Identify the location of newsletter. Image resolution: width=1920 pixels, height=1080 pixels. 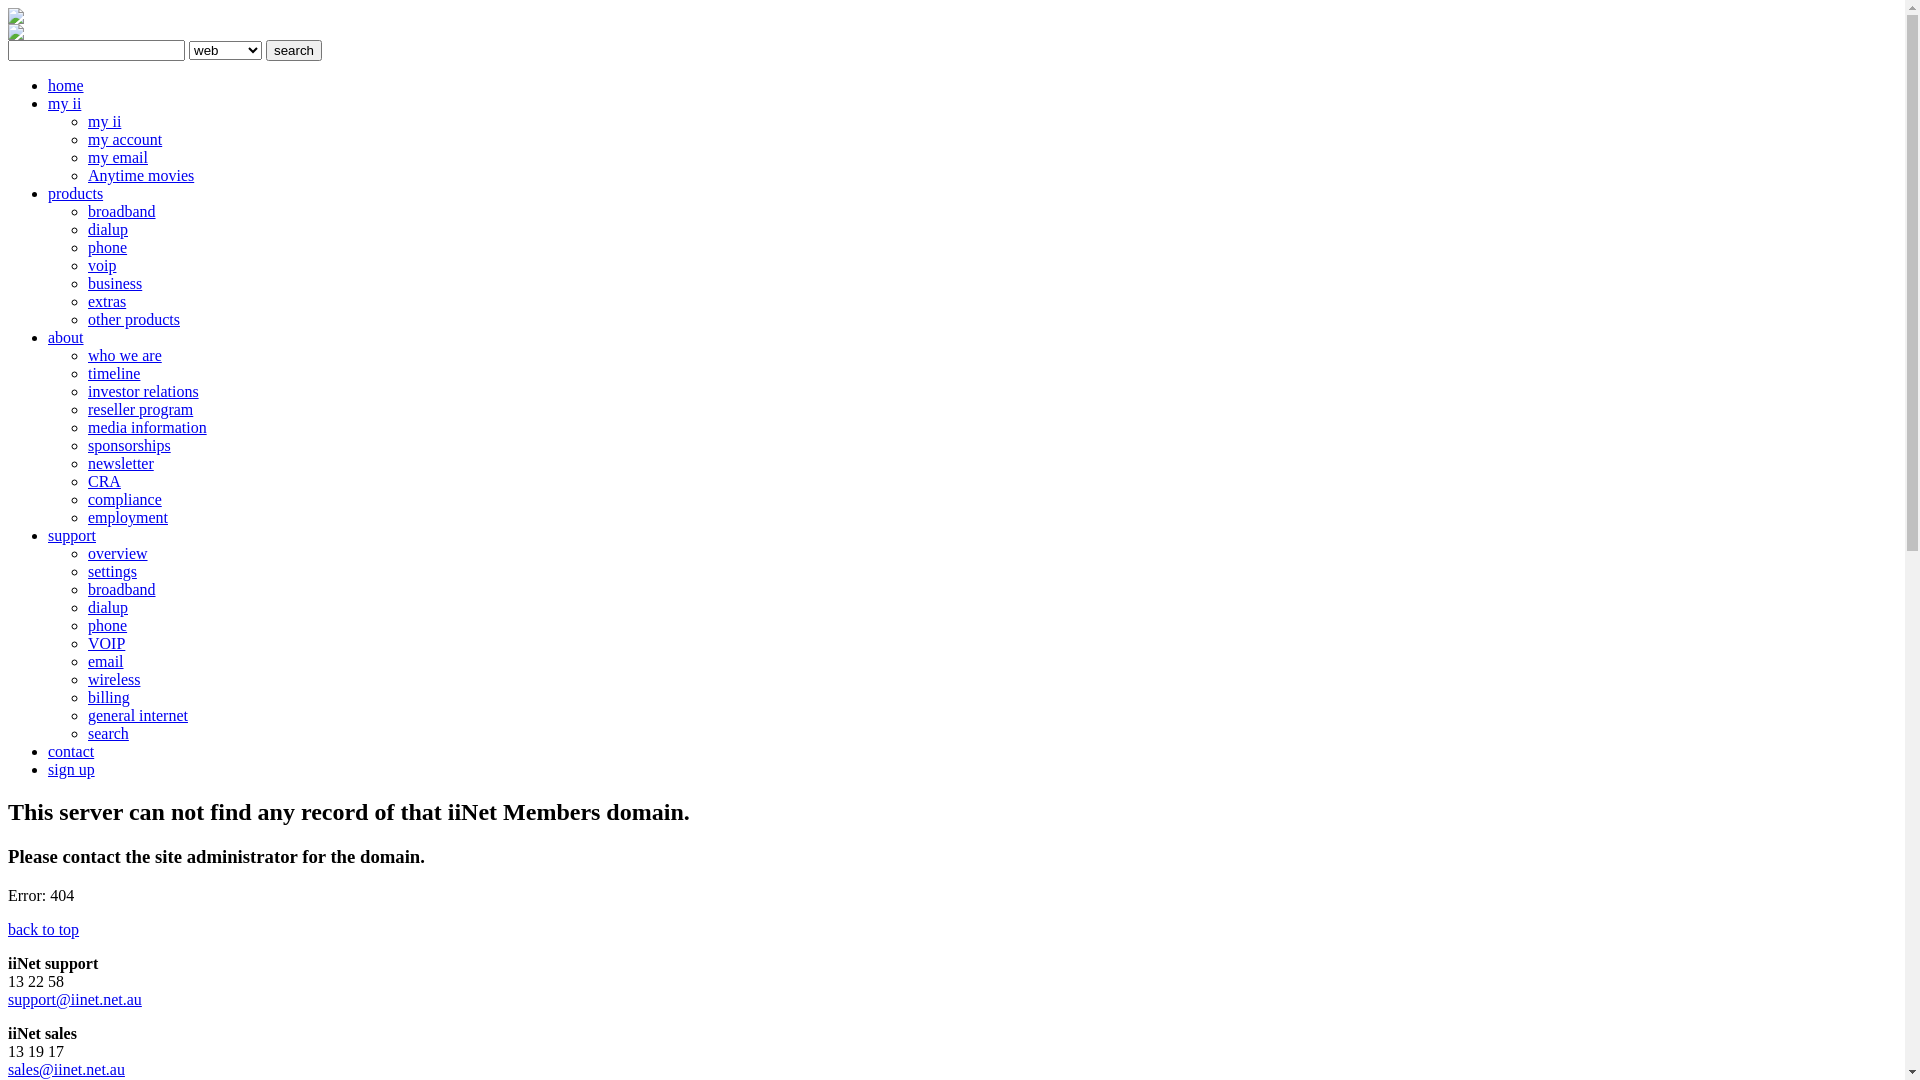
(121, 464).